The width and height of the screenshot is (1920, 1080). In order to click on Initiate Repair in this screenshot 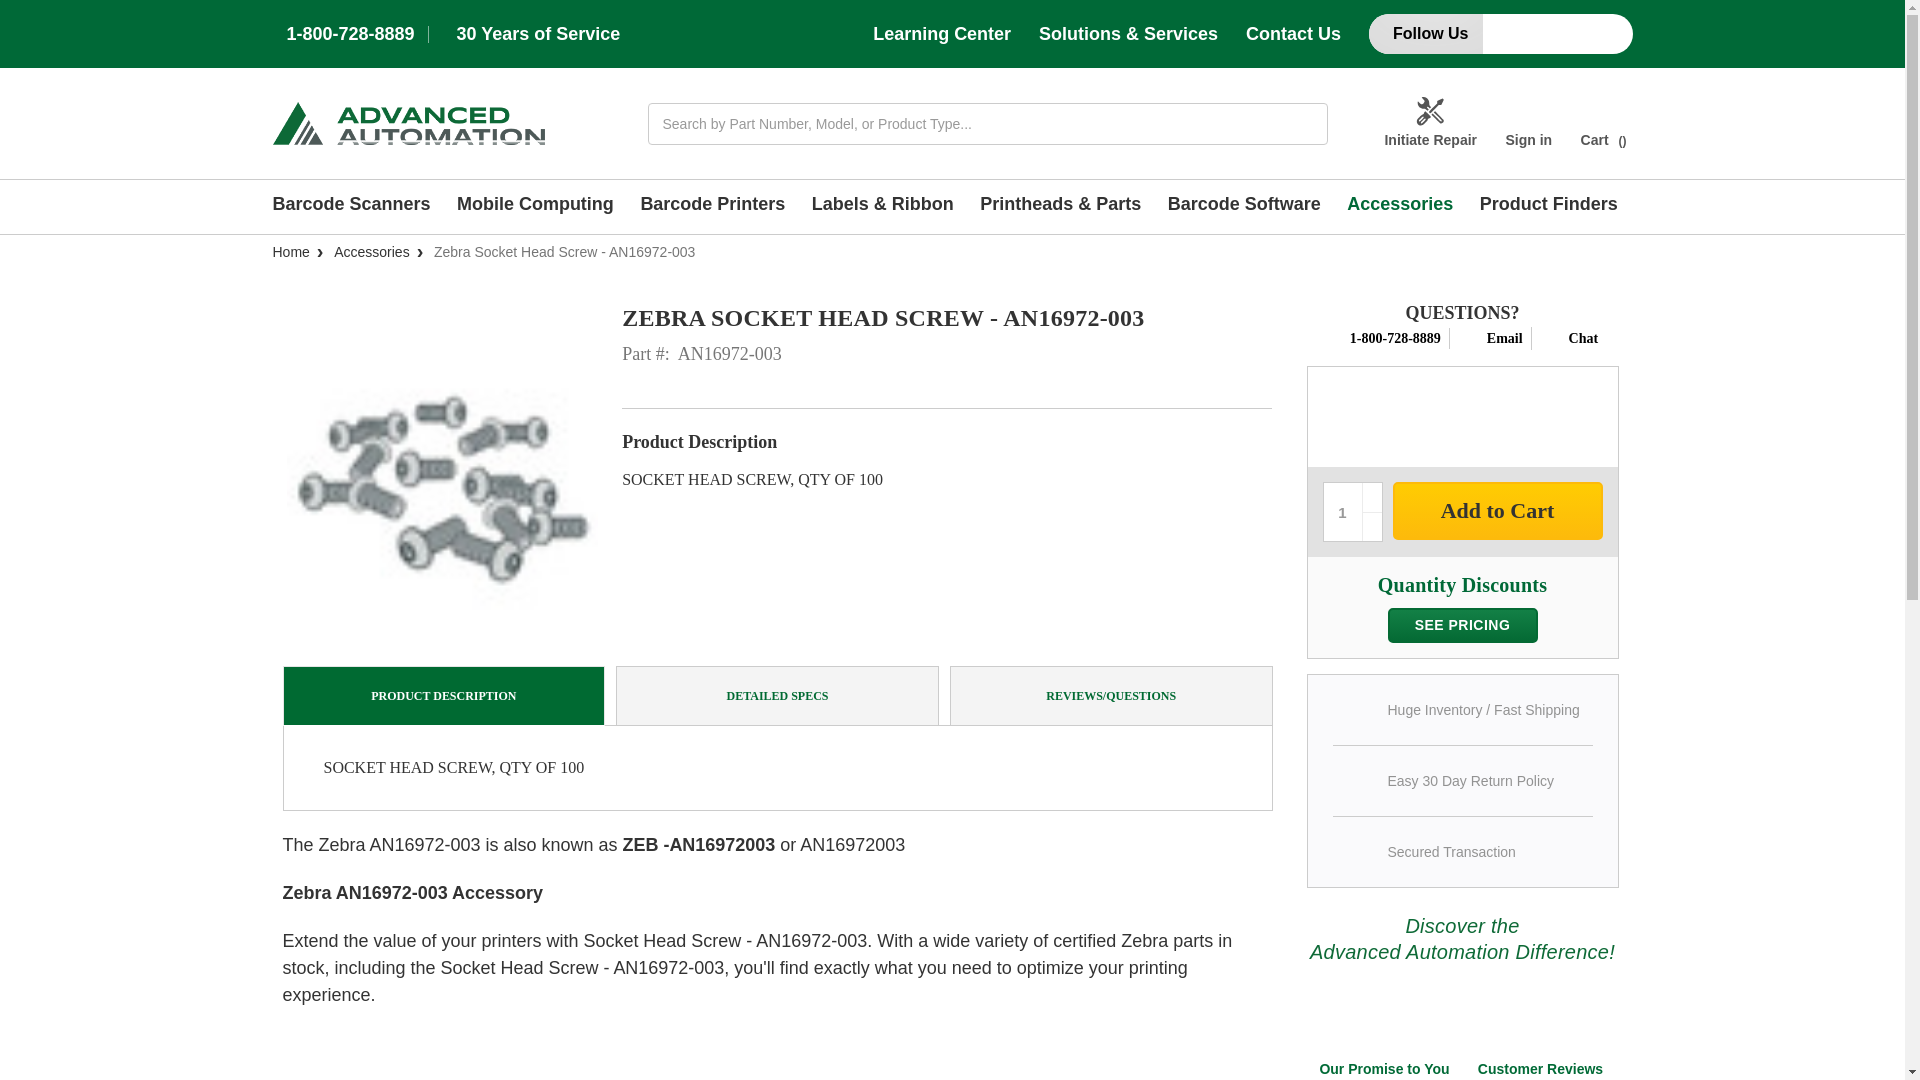, I will do `click(1430, 124)`.